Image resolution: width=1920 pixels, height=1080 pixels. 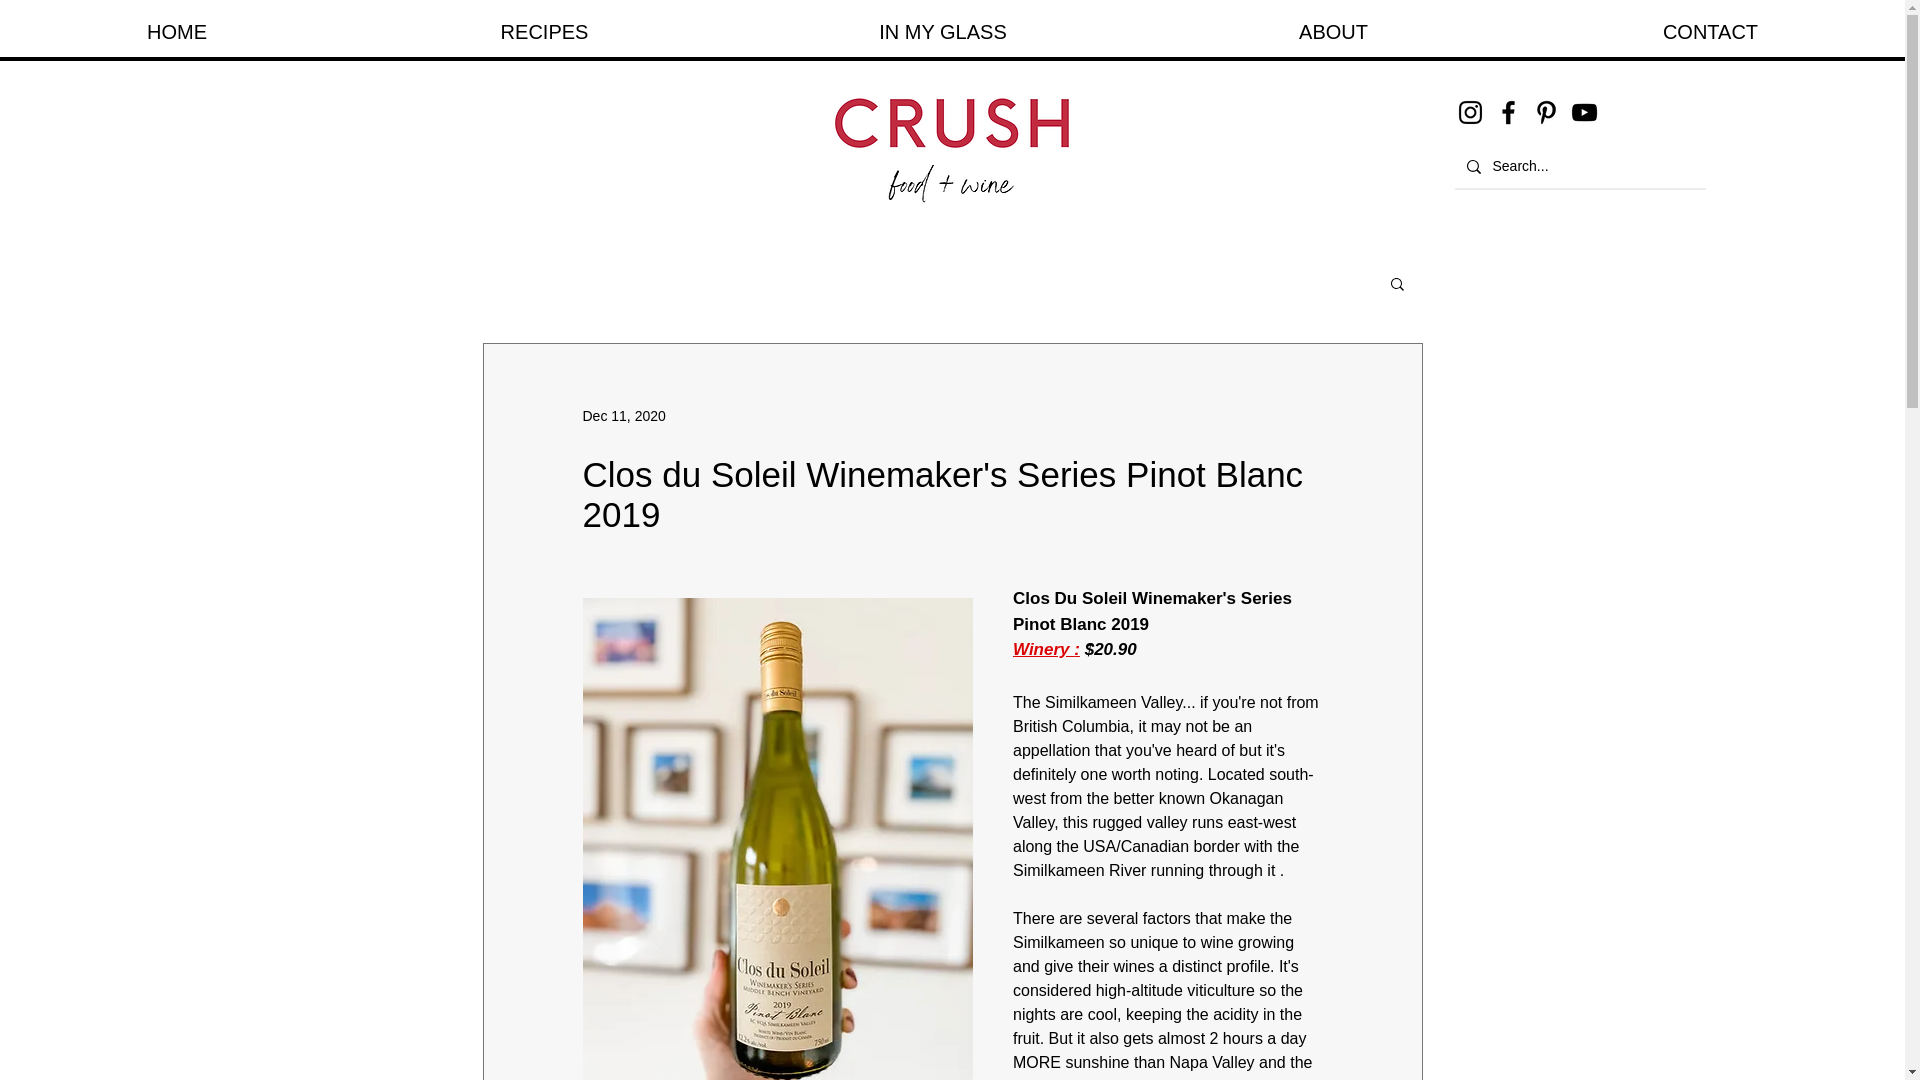 What do you see at coordinates (622, 416) in the screenshot?
I see `Dec 11, 2020` at bounding box center [622, 416].